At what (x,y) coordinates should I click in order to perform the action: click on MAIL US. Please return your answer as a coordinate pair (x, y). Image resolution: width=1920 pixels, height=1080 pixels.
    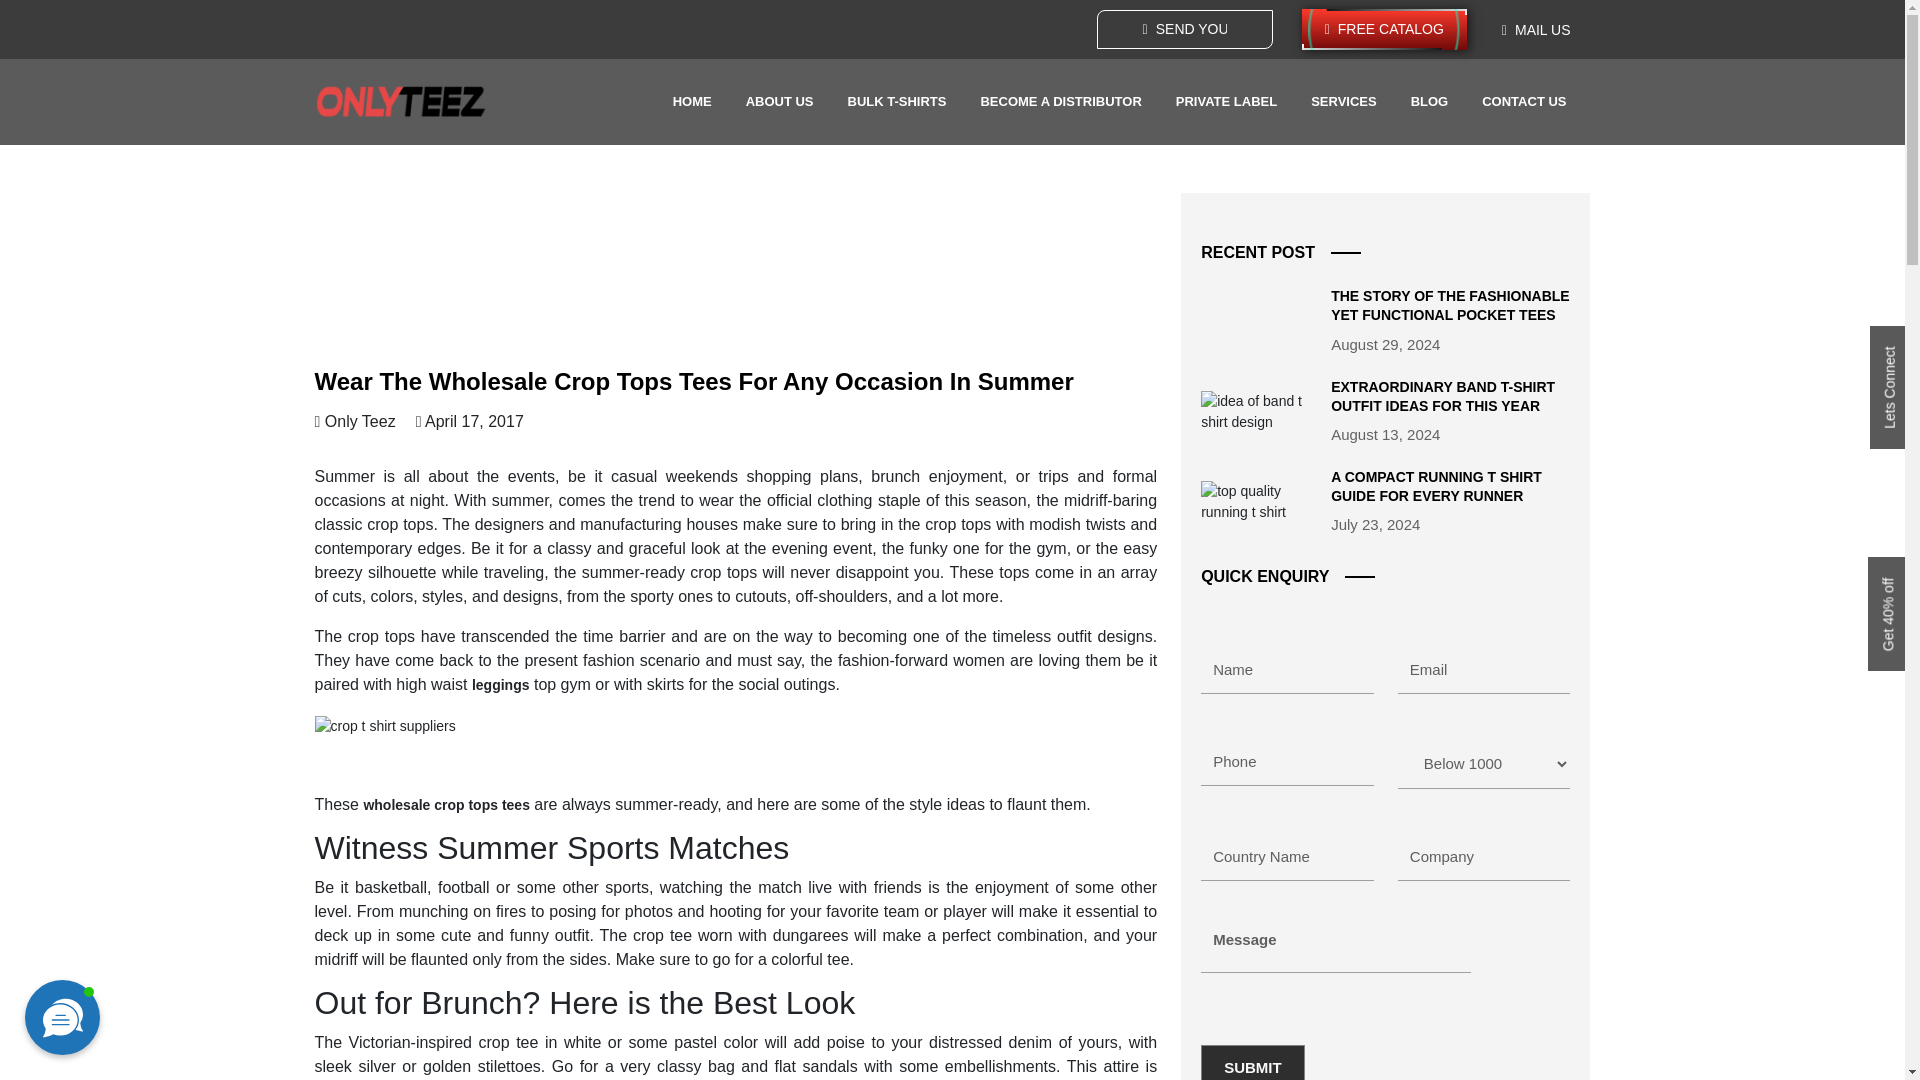
    Looking at the image, I should click on (1536, 30).